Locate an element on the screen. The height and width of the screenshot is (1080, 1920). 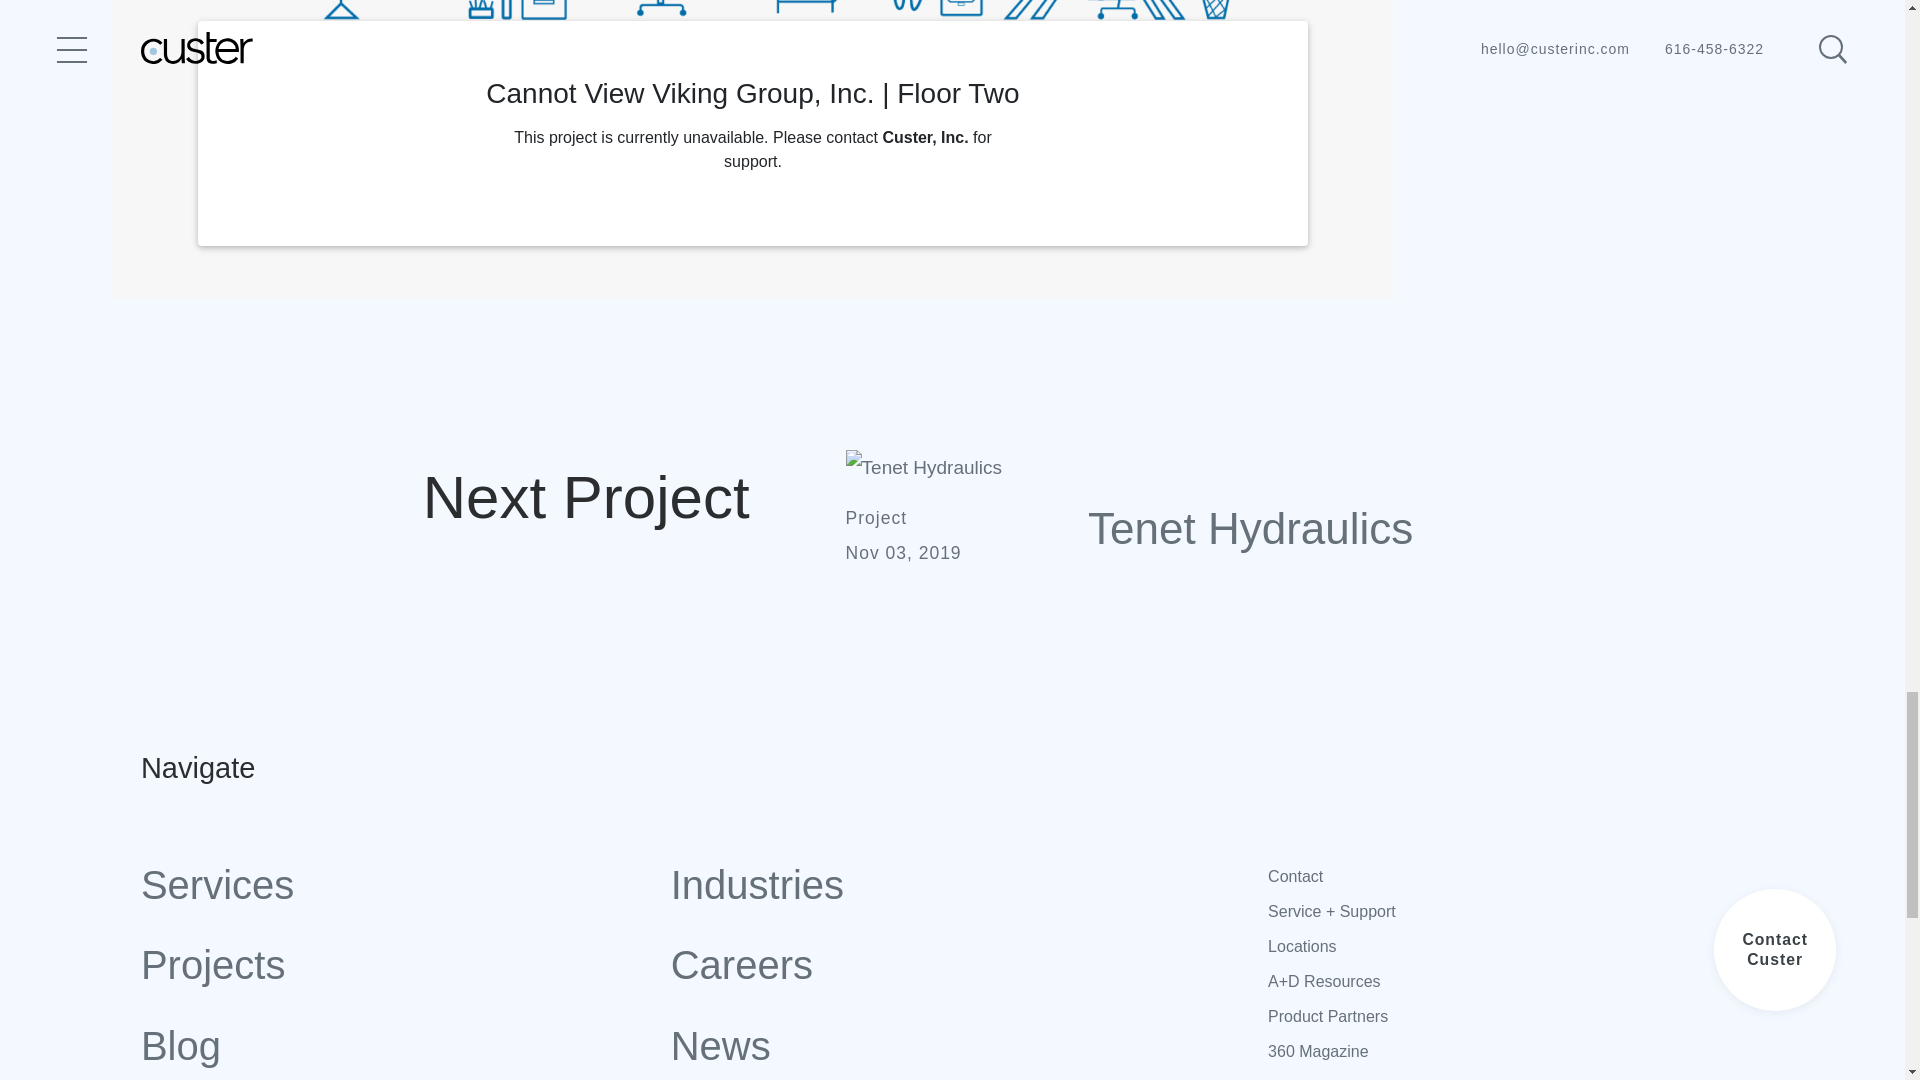
Industries is located at coordinates (918, 884).